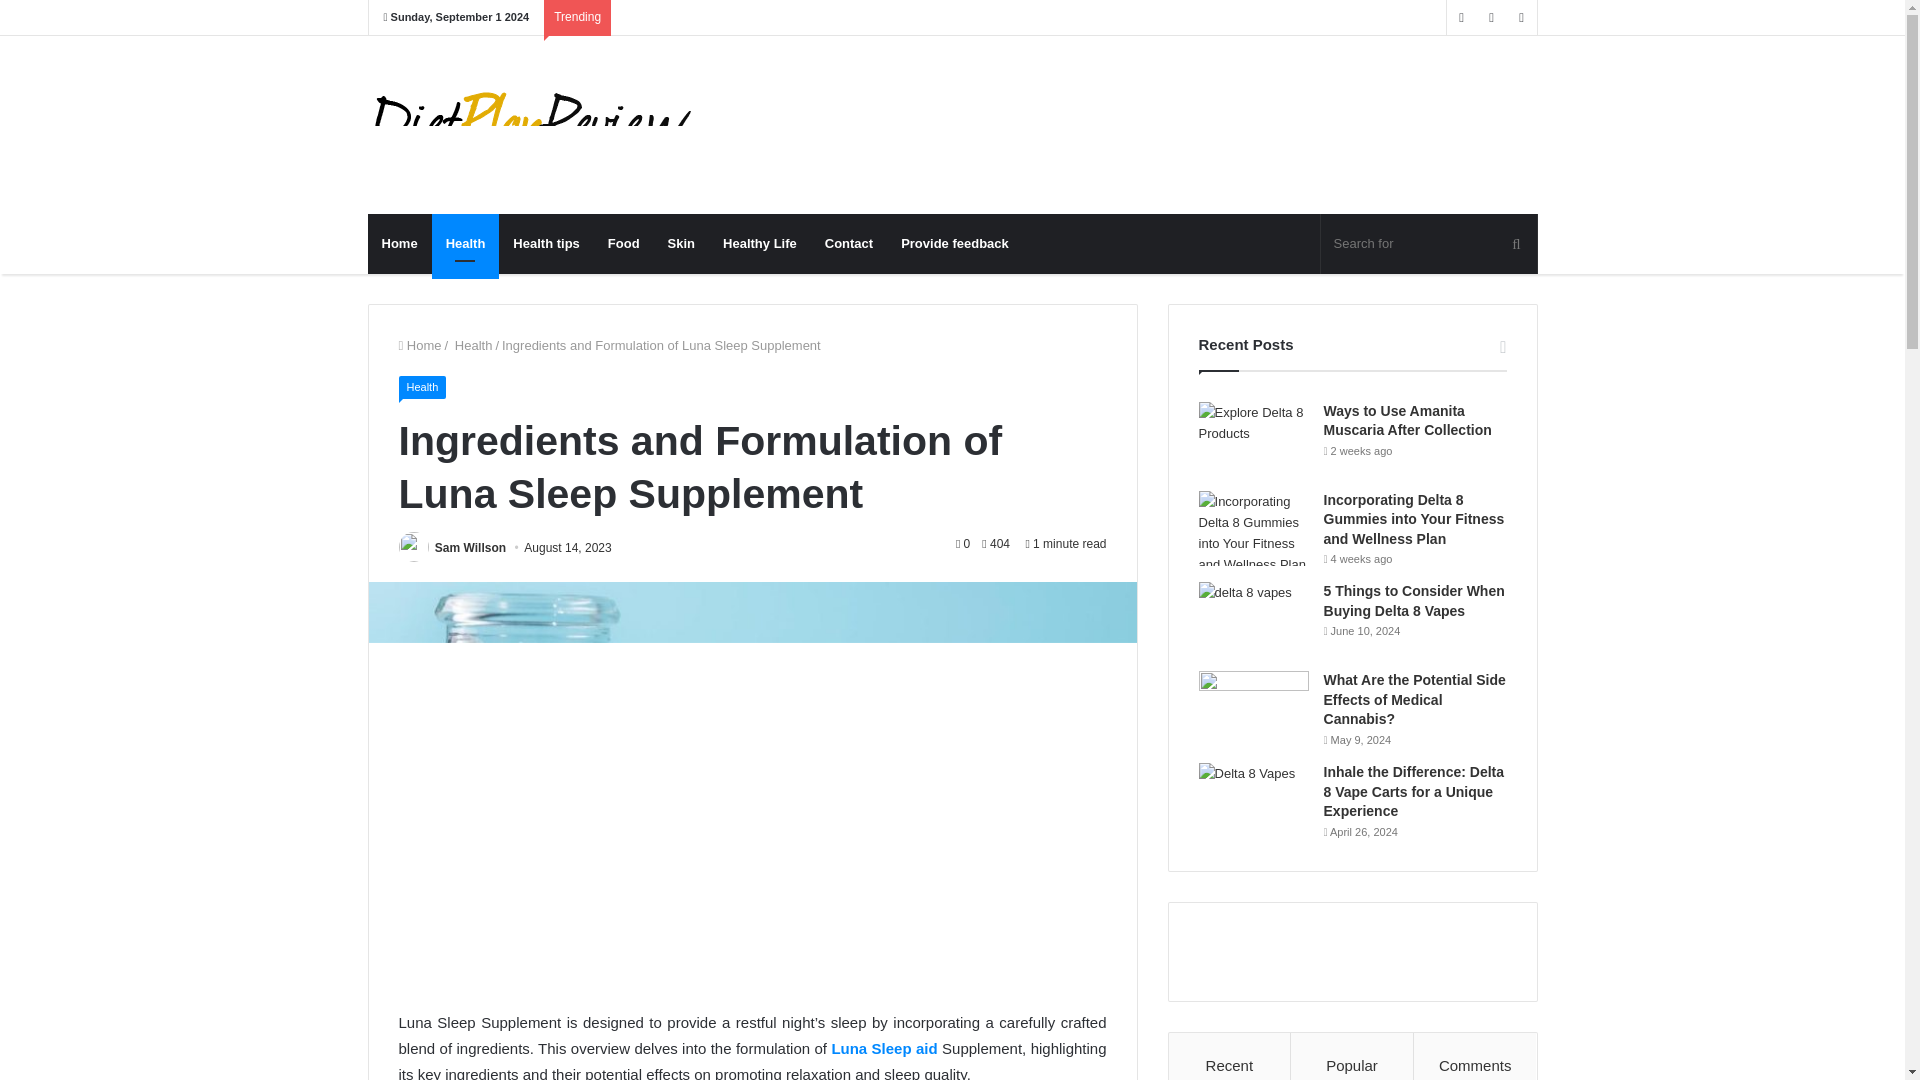 The image size is (1920, 1080). What do you see at coordinates (546, 244) in the screenshot?
I see `Health tips` at bounding box center [546, 244].